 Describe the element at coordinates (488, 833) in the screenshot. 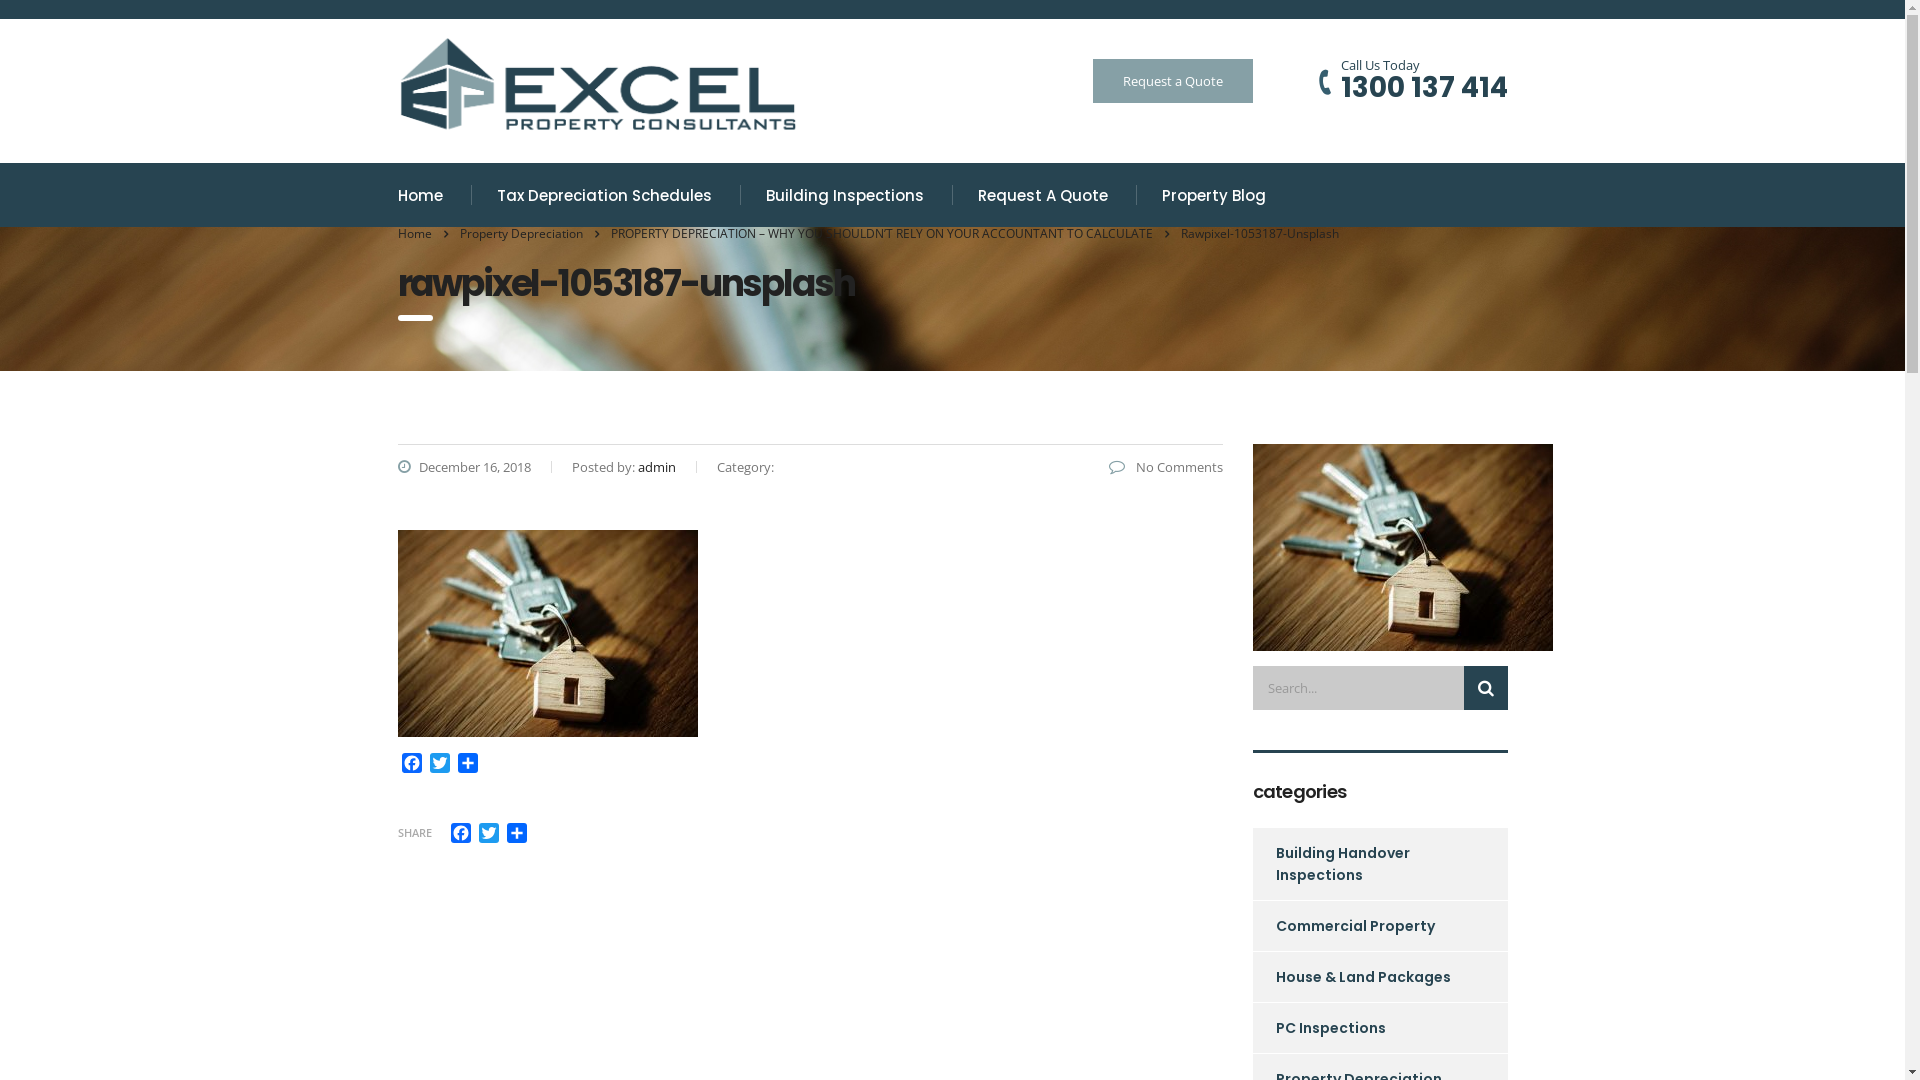

I see `Twitter` at that location.